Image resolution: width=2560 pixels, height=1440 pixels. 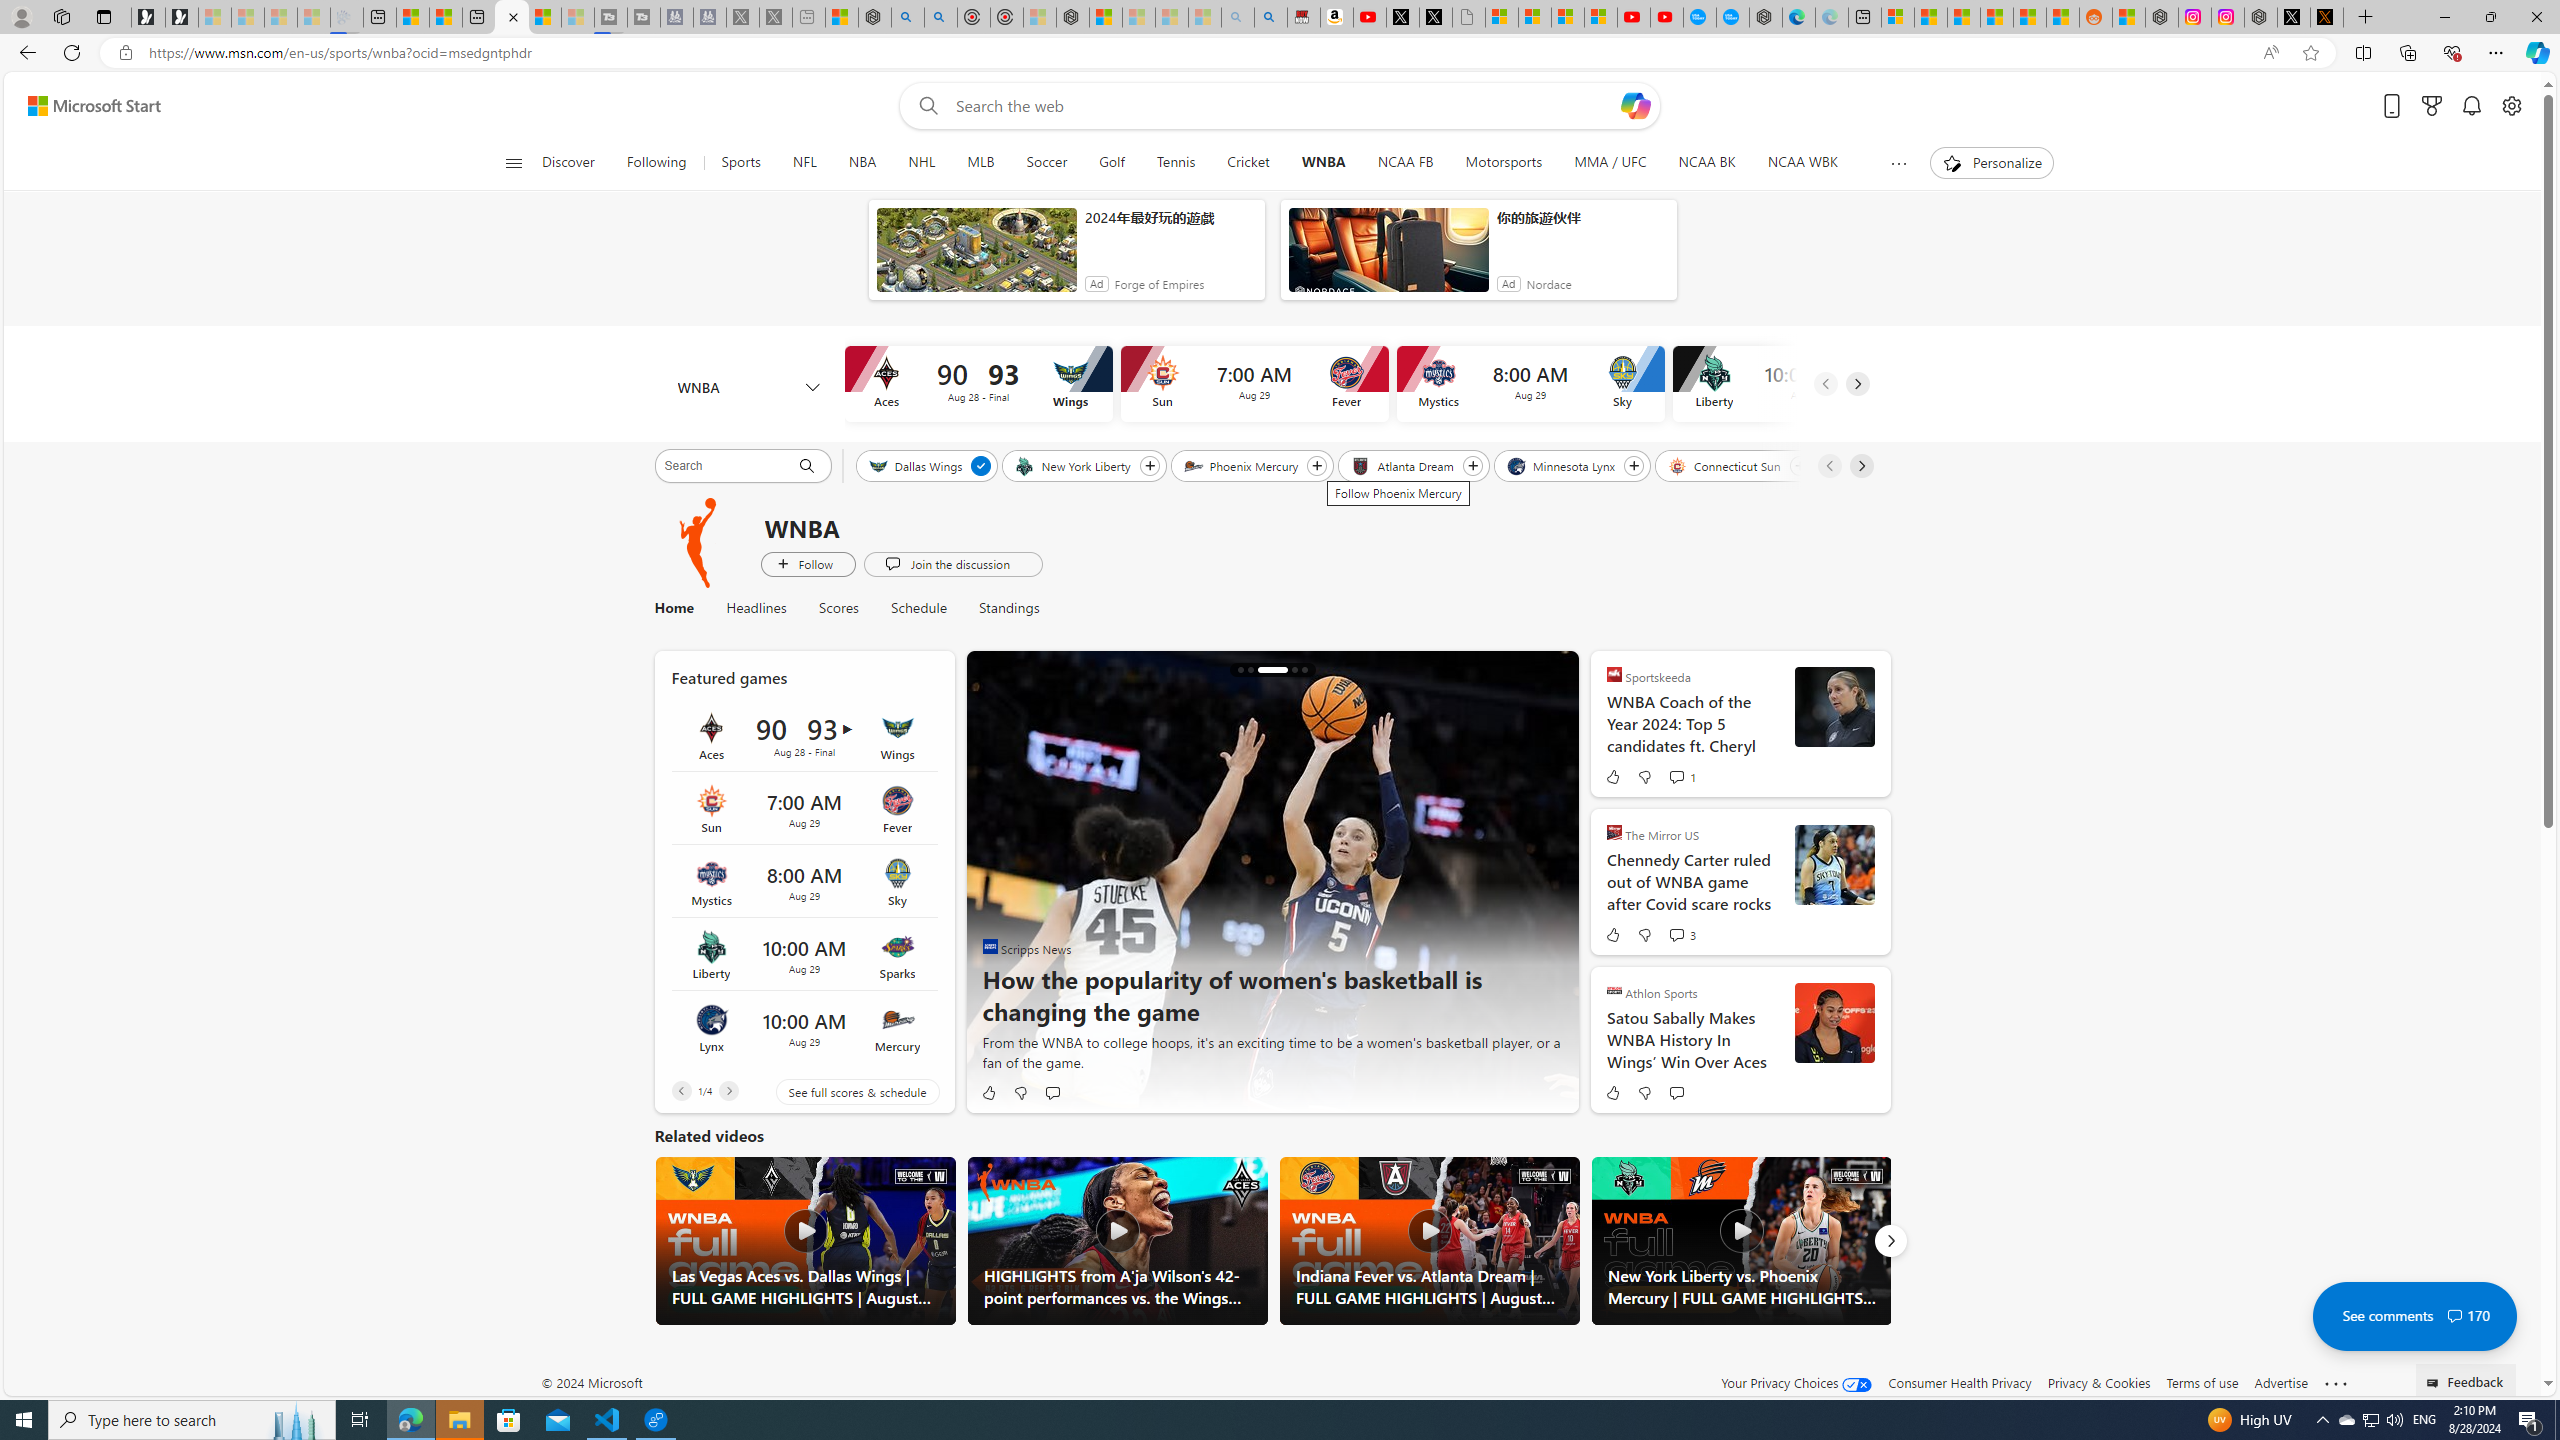 I want to click on Forge of Empires, so click(x=1158, y=284).